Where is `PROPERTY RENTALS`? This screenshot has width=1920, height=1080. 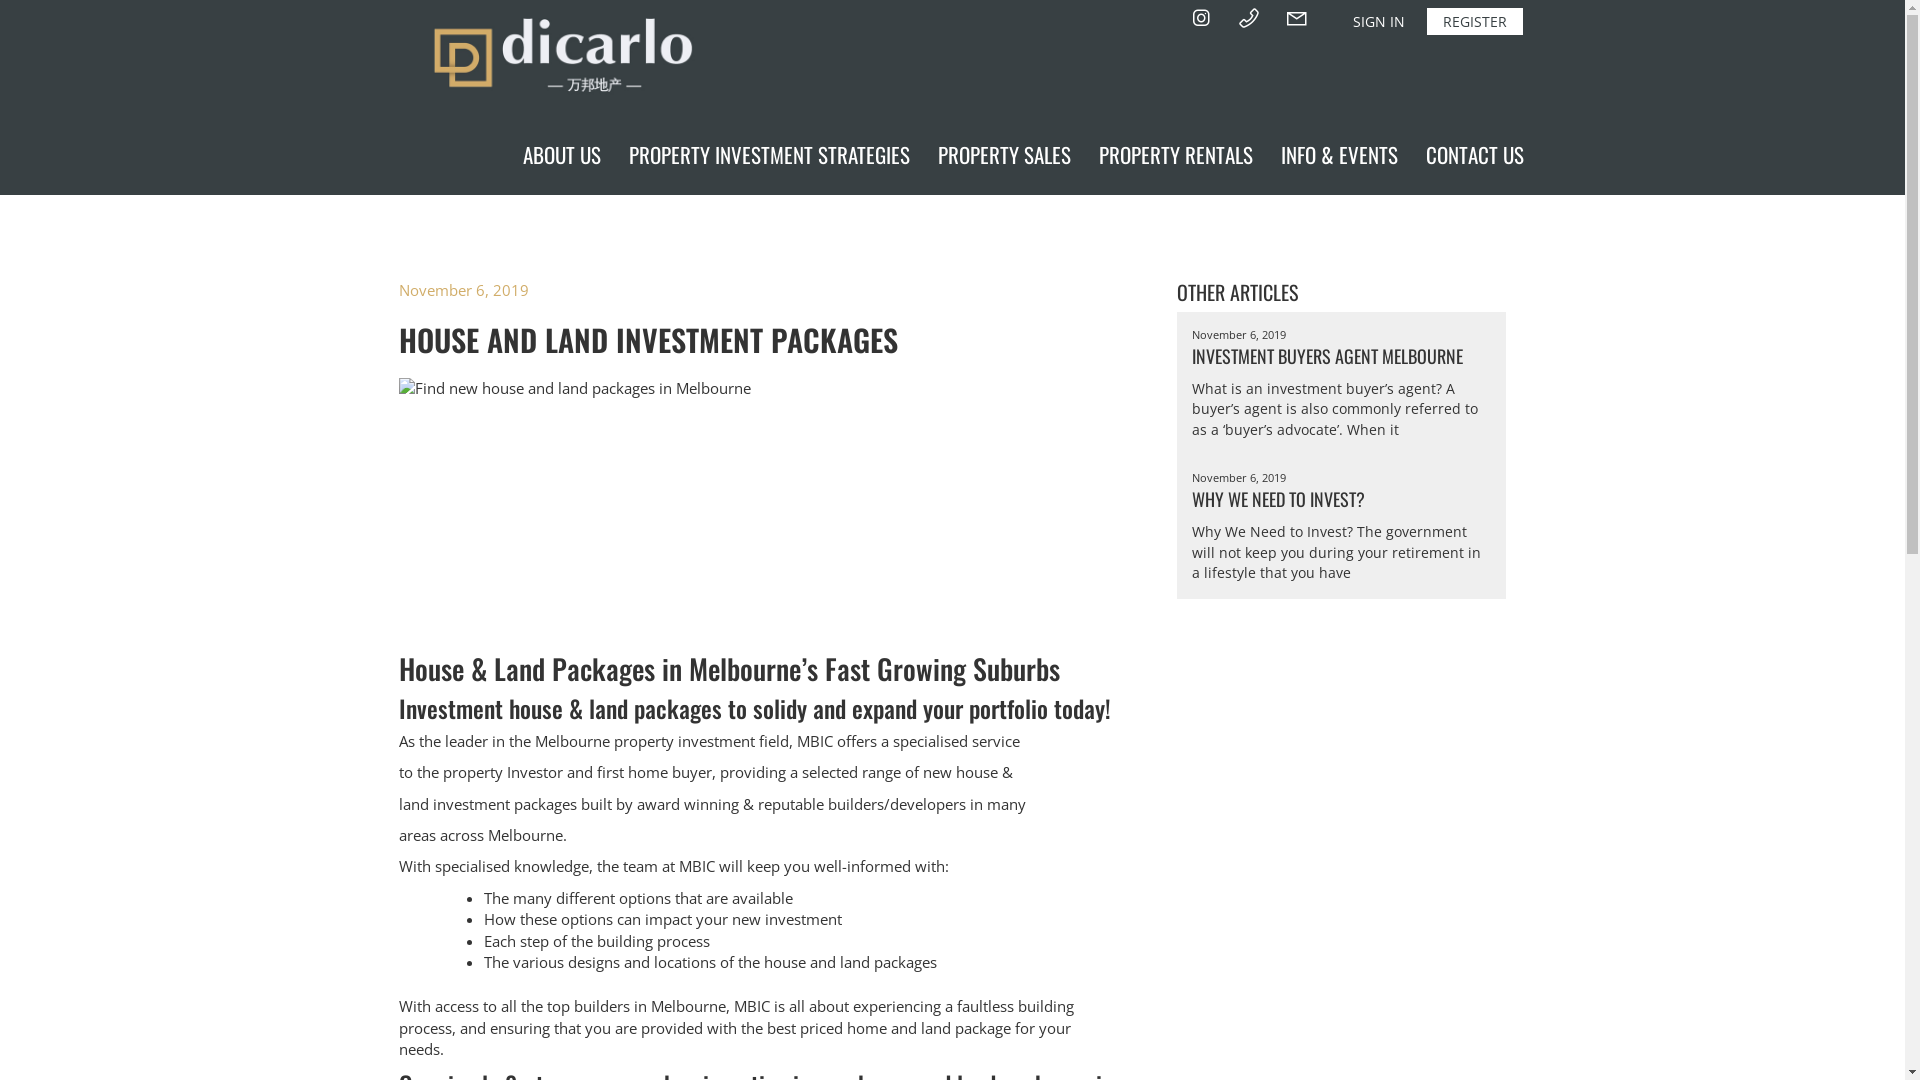
PROPERTY RENTALS is located at coordinates (1175, 155).